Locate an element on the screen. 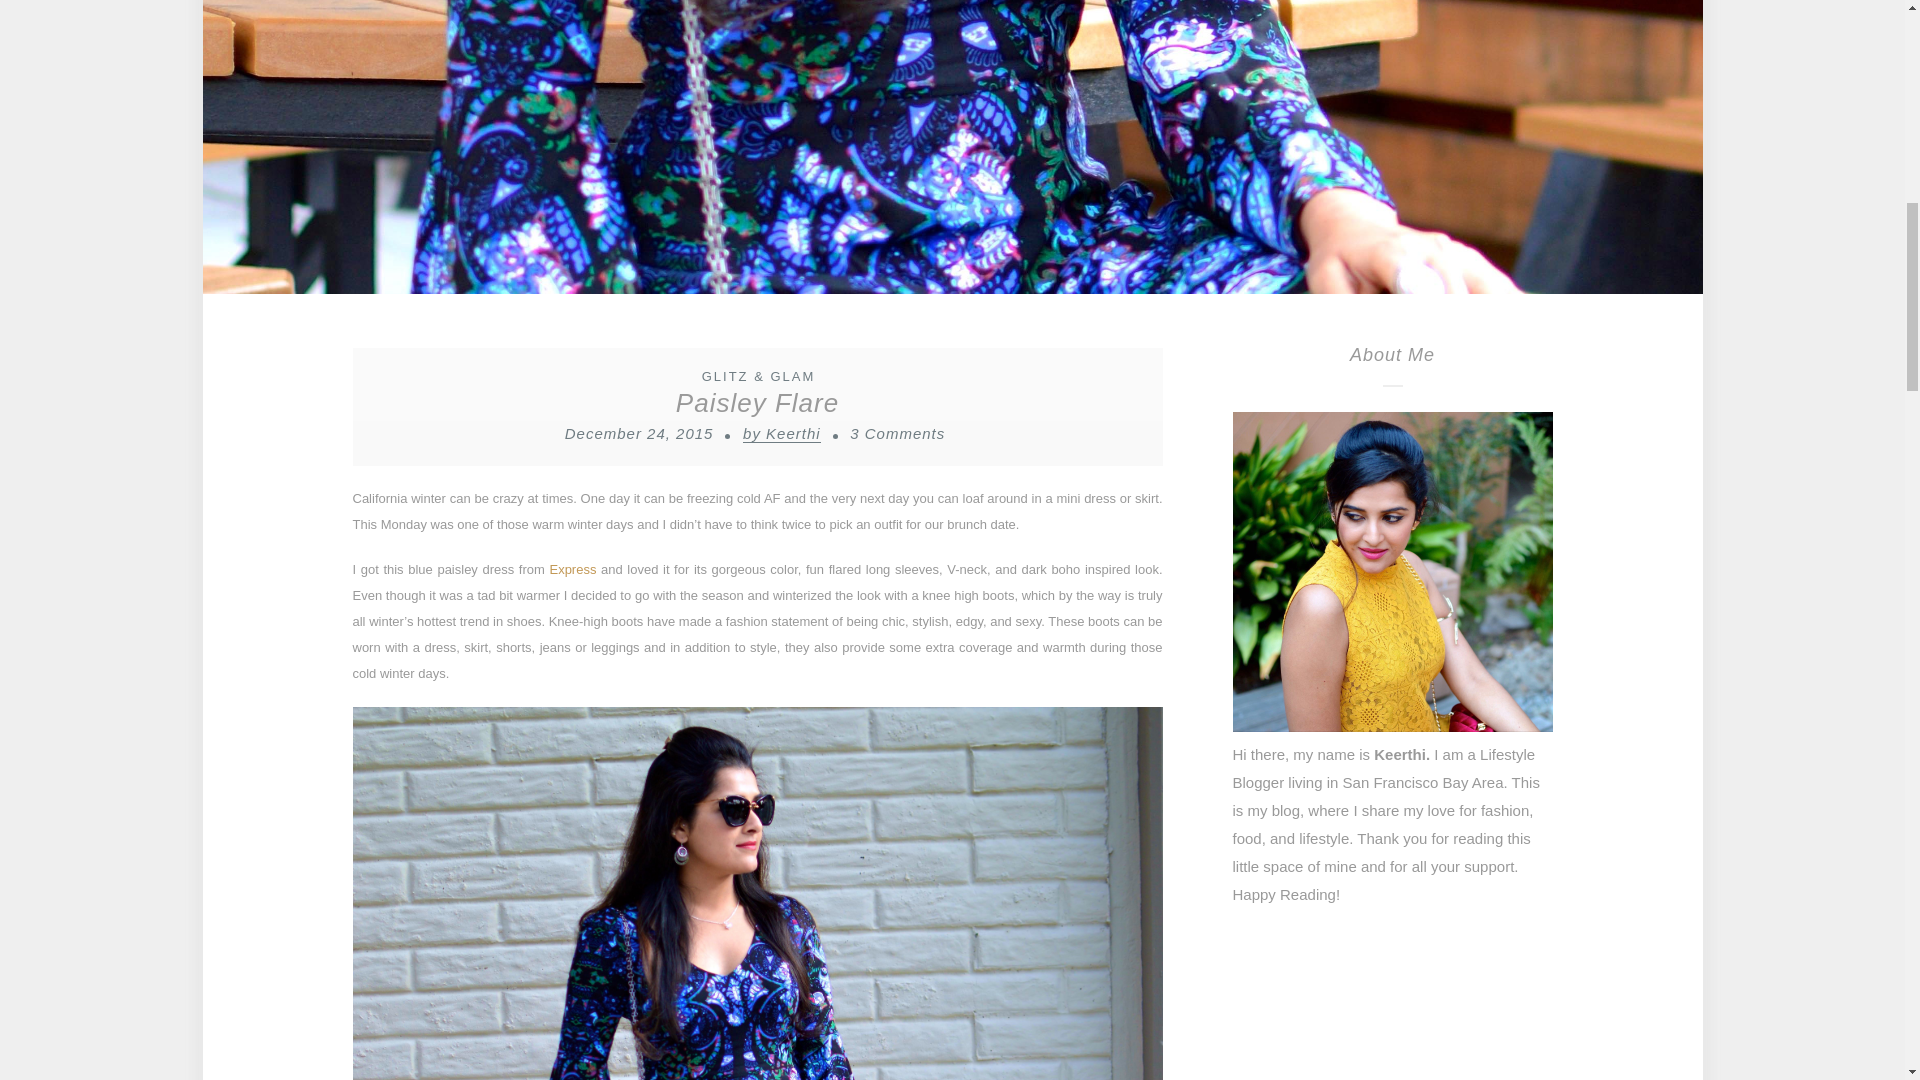 Image resolution: width=1920 pixels, height=1080 pixels. by Keerthi is located at coordinates (782, 434).